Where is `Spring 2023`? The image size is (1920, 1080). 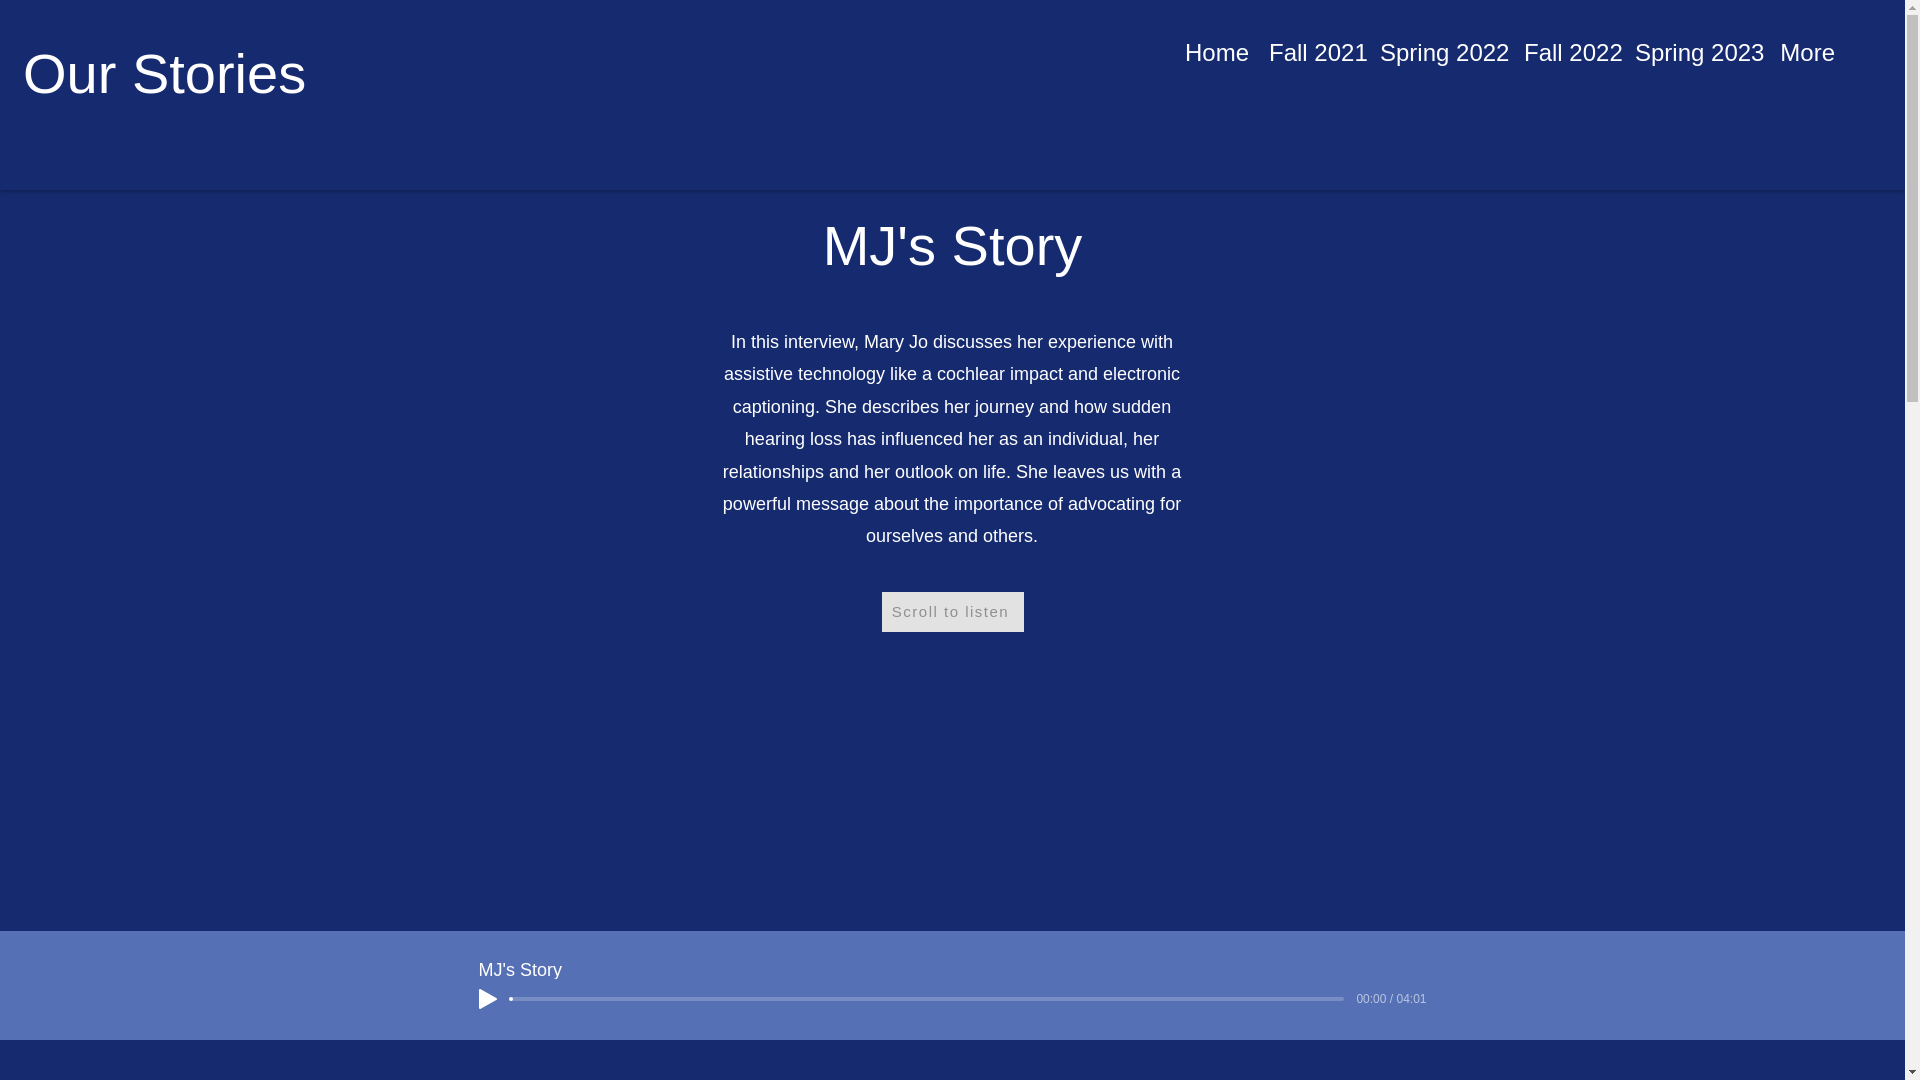 Spring 2023 is located at coordinates (1696, 46).